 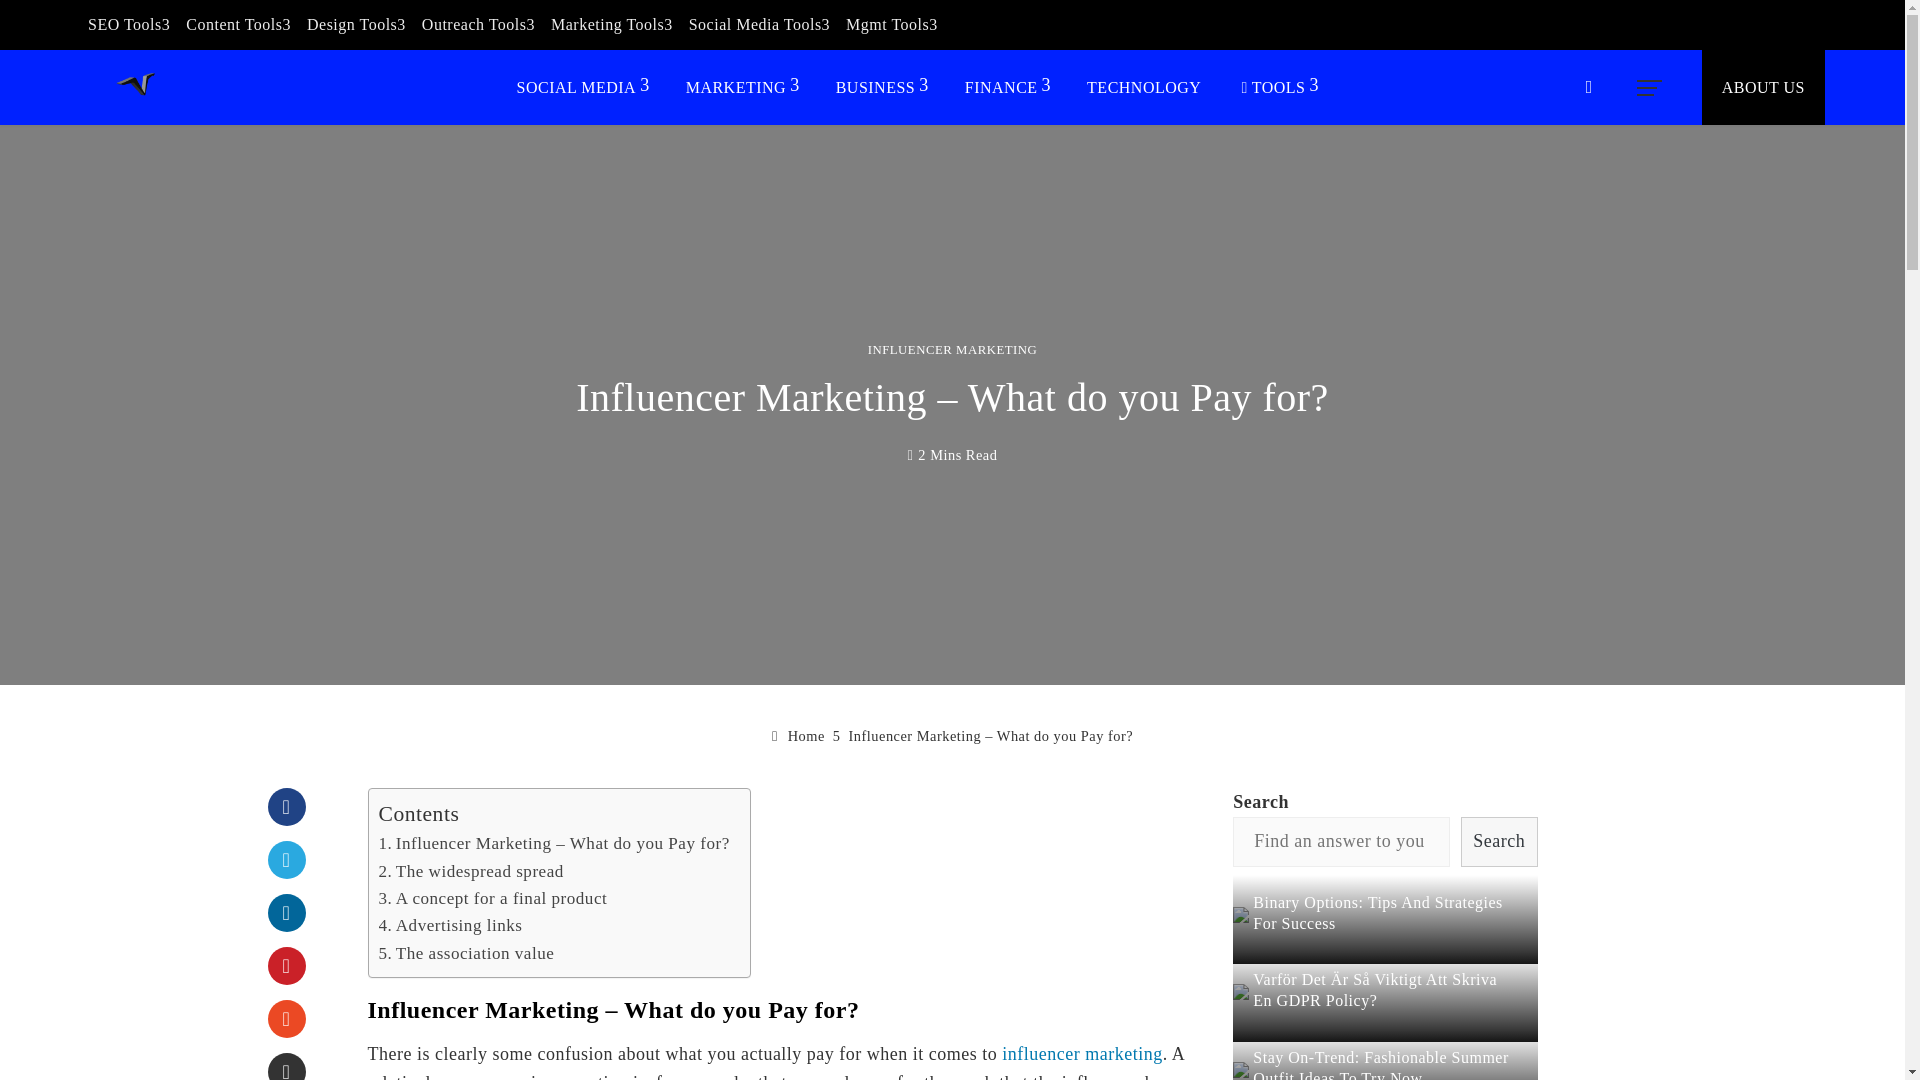 I want to click on The association value, so click(x=466, y=953).